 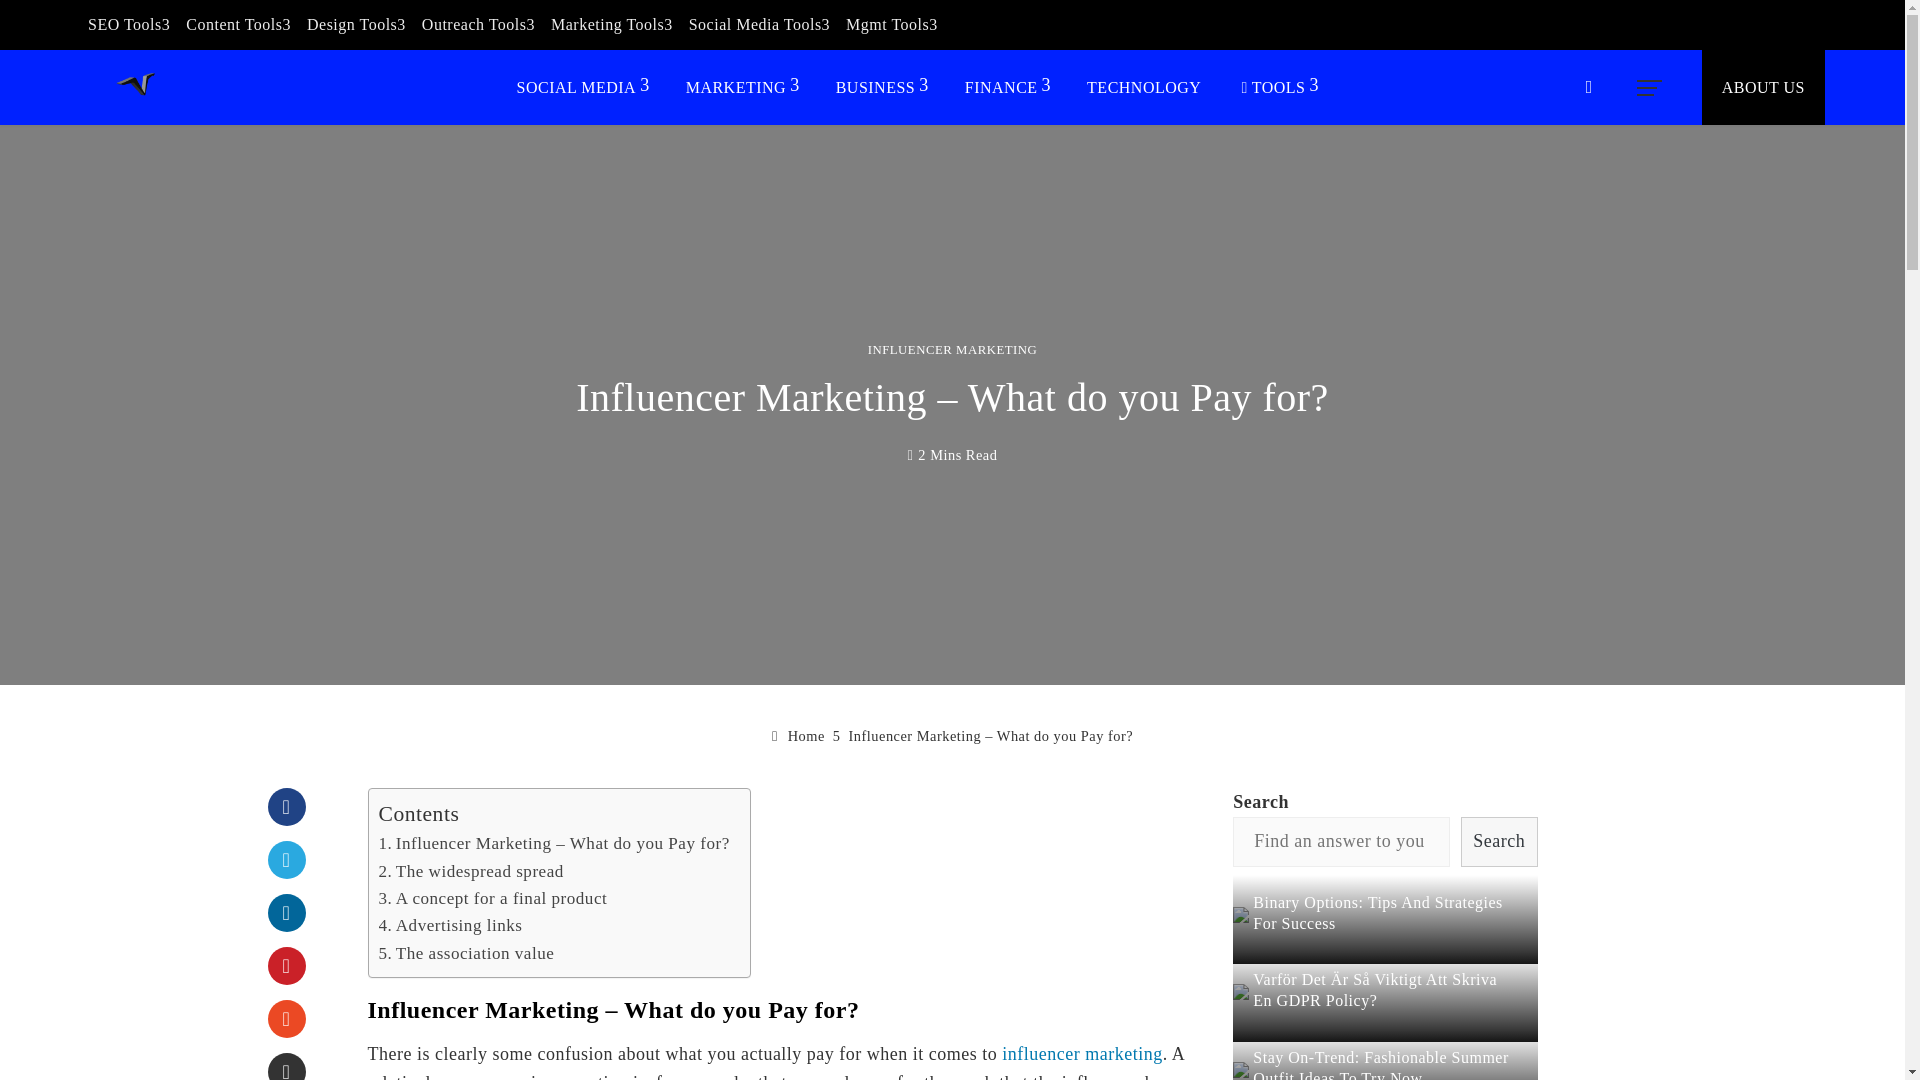 I want to click on The association value, so click(x=466, y=953).